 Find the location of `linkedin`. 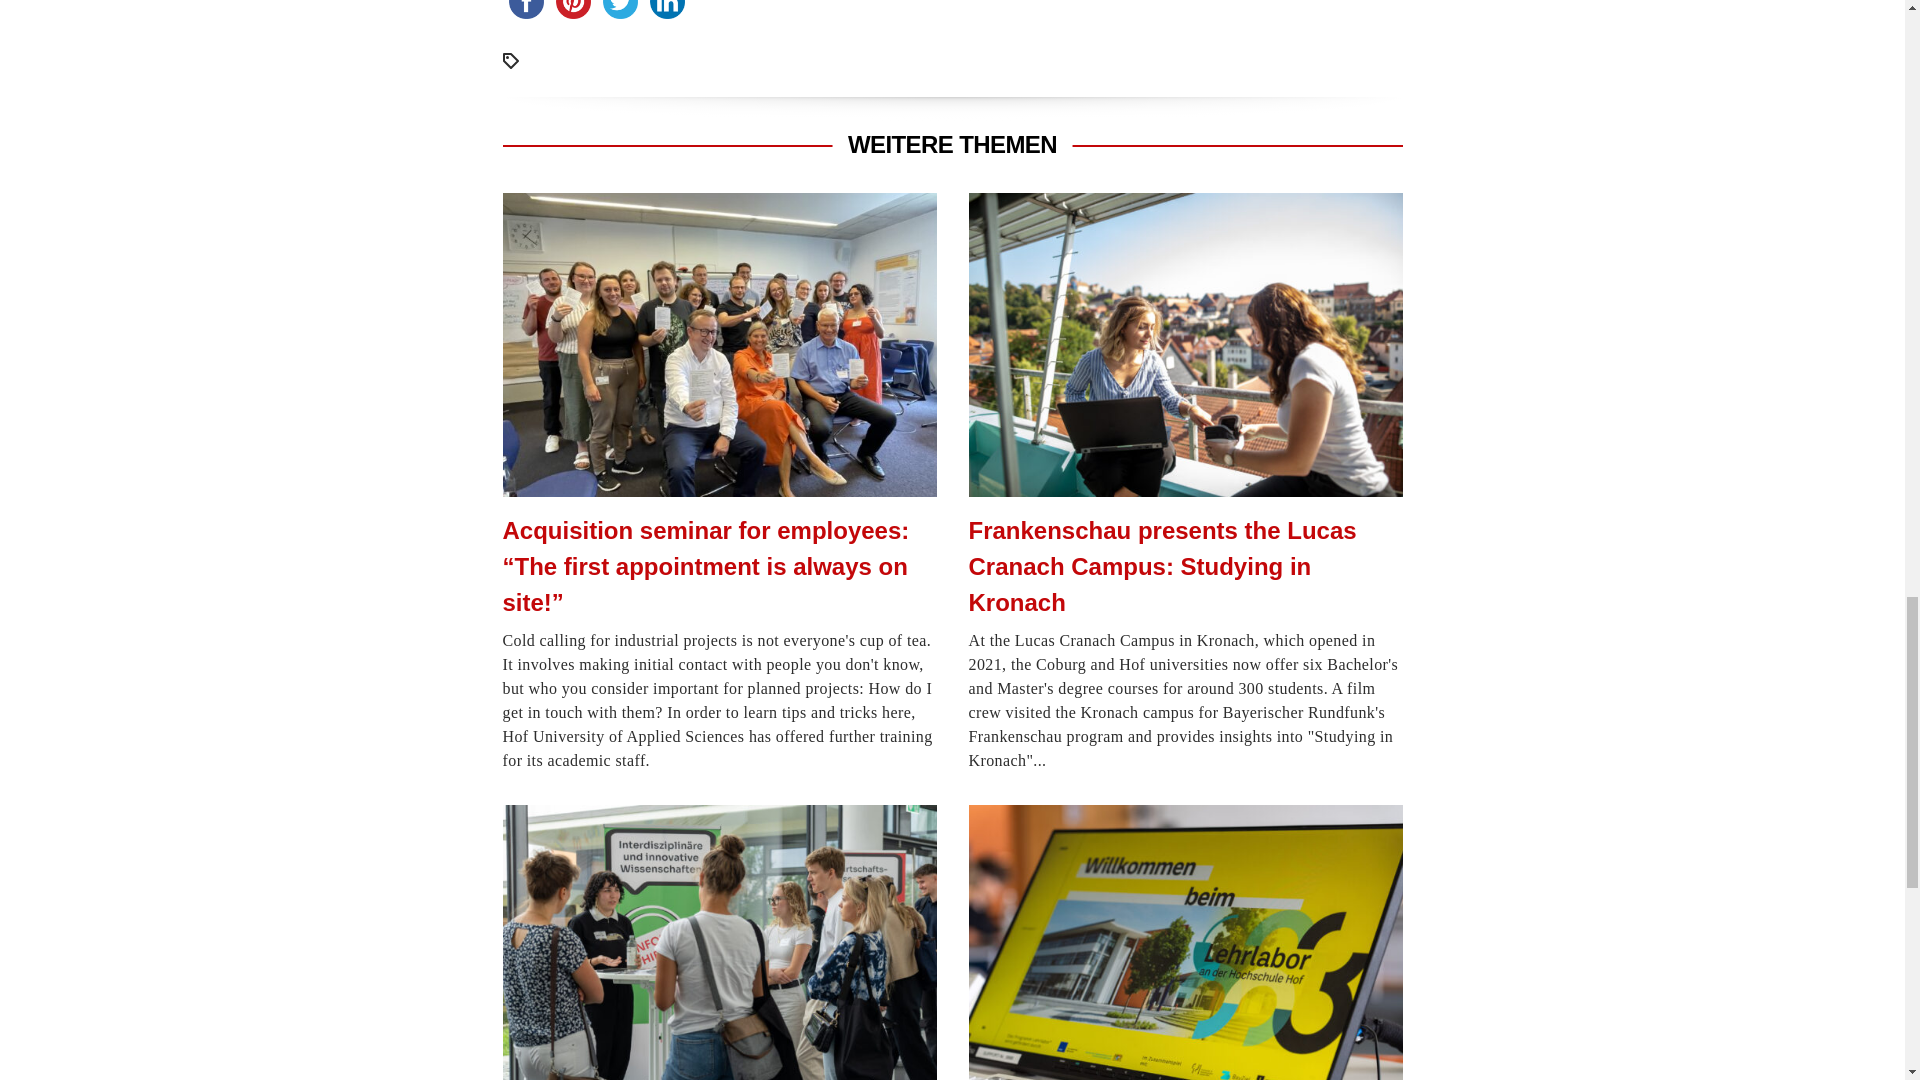

linkedin is located at coordinates (667, 12).